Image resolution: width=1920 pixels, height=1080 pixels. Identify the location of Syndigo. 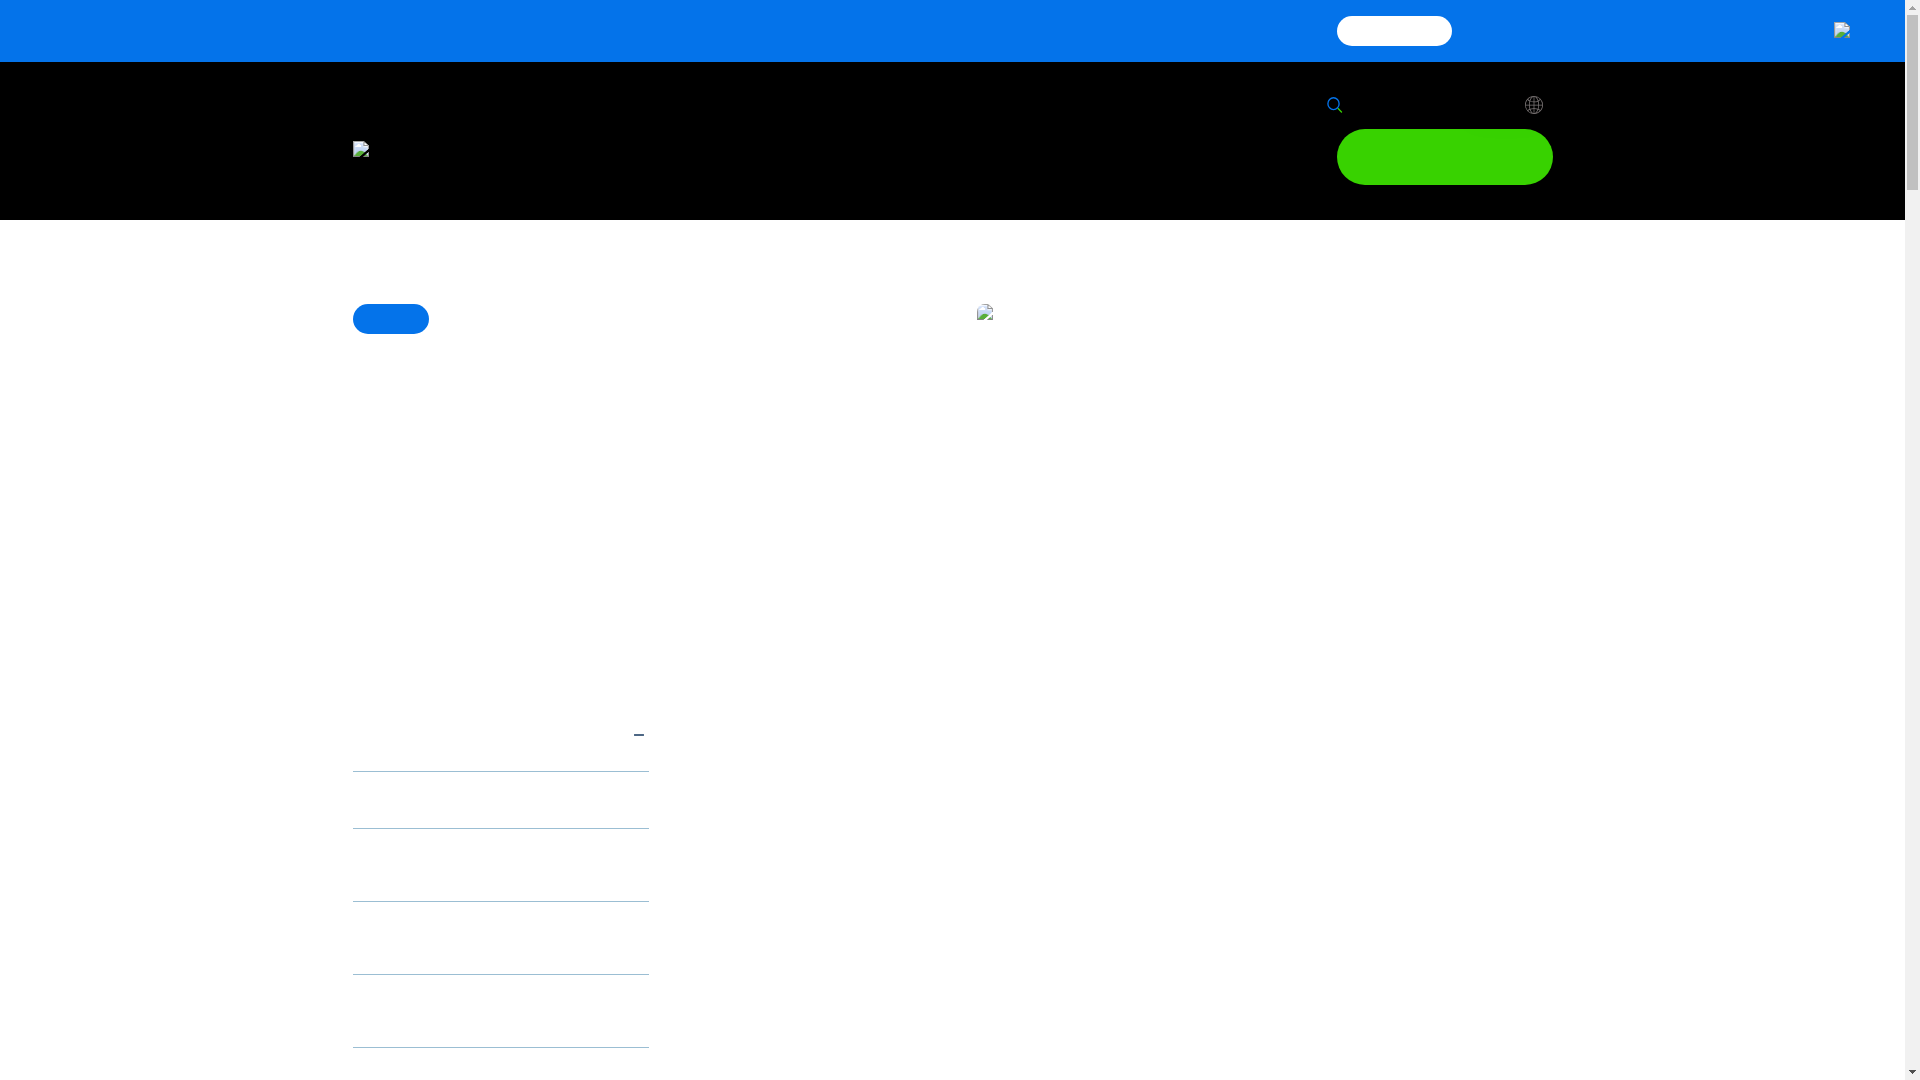
(436, 156).